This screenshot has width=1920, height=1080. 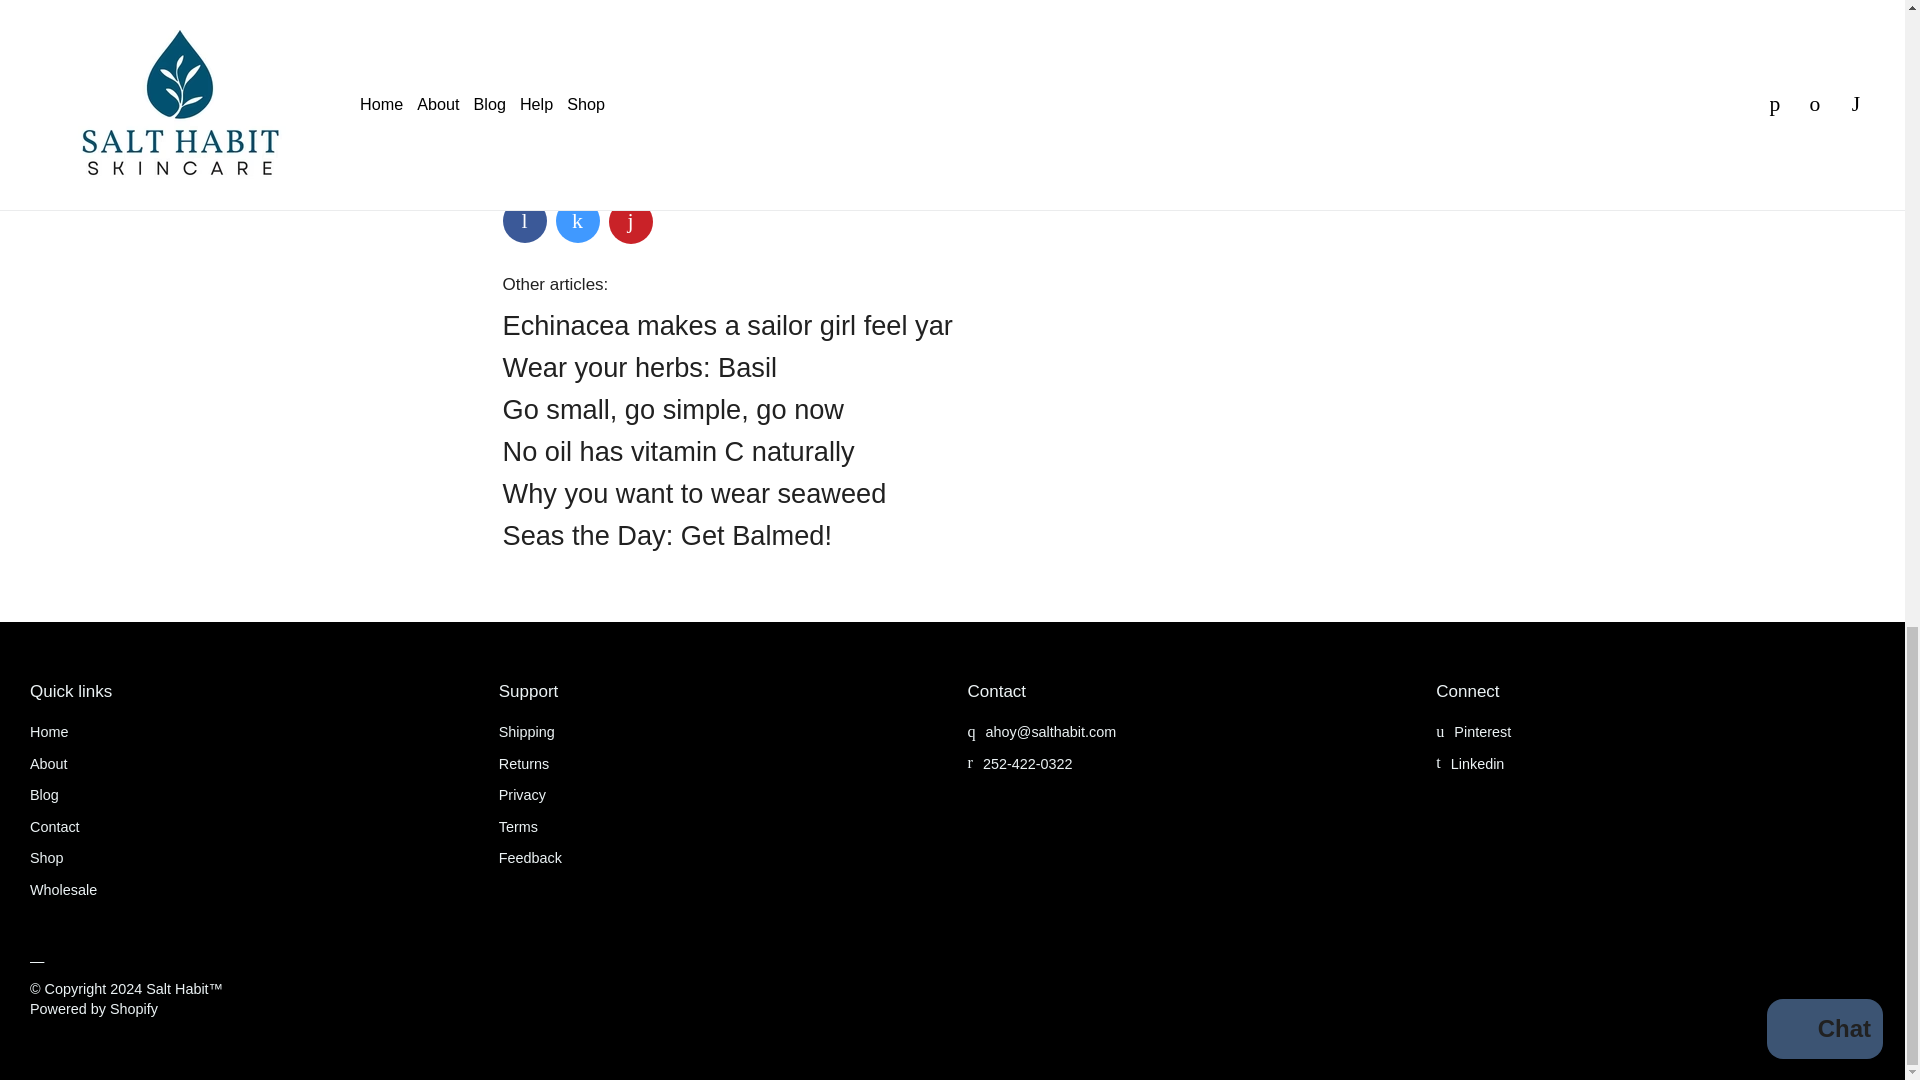 I want to click on Share on Twitter, so click(x=578, y=220).